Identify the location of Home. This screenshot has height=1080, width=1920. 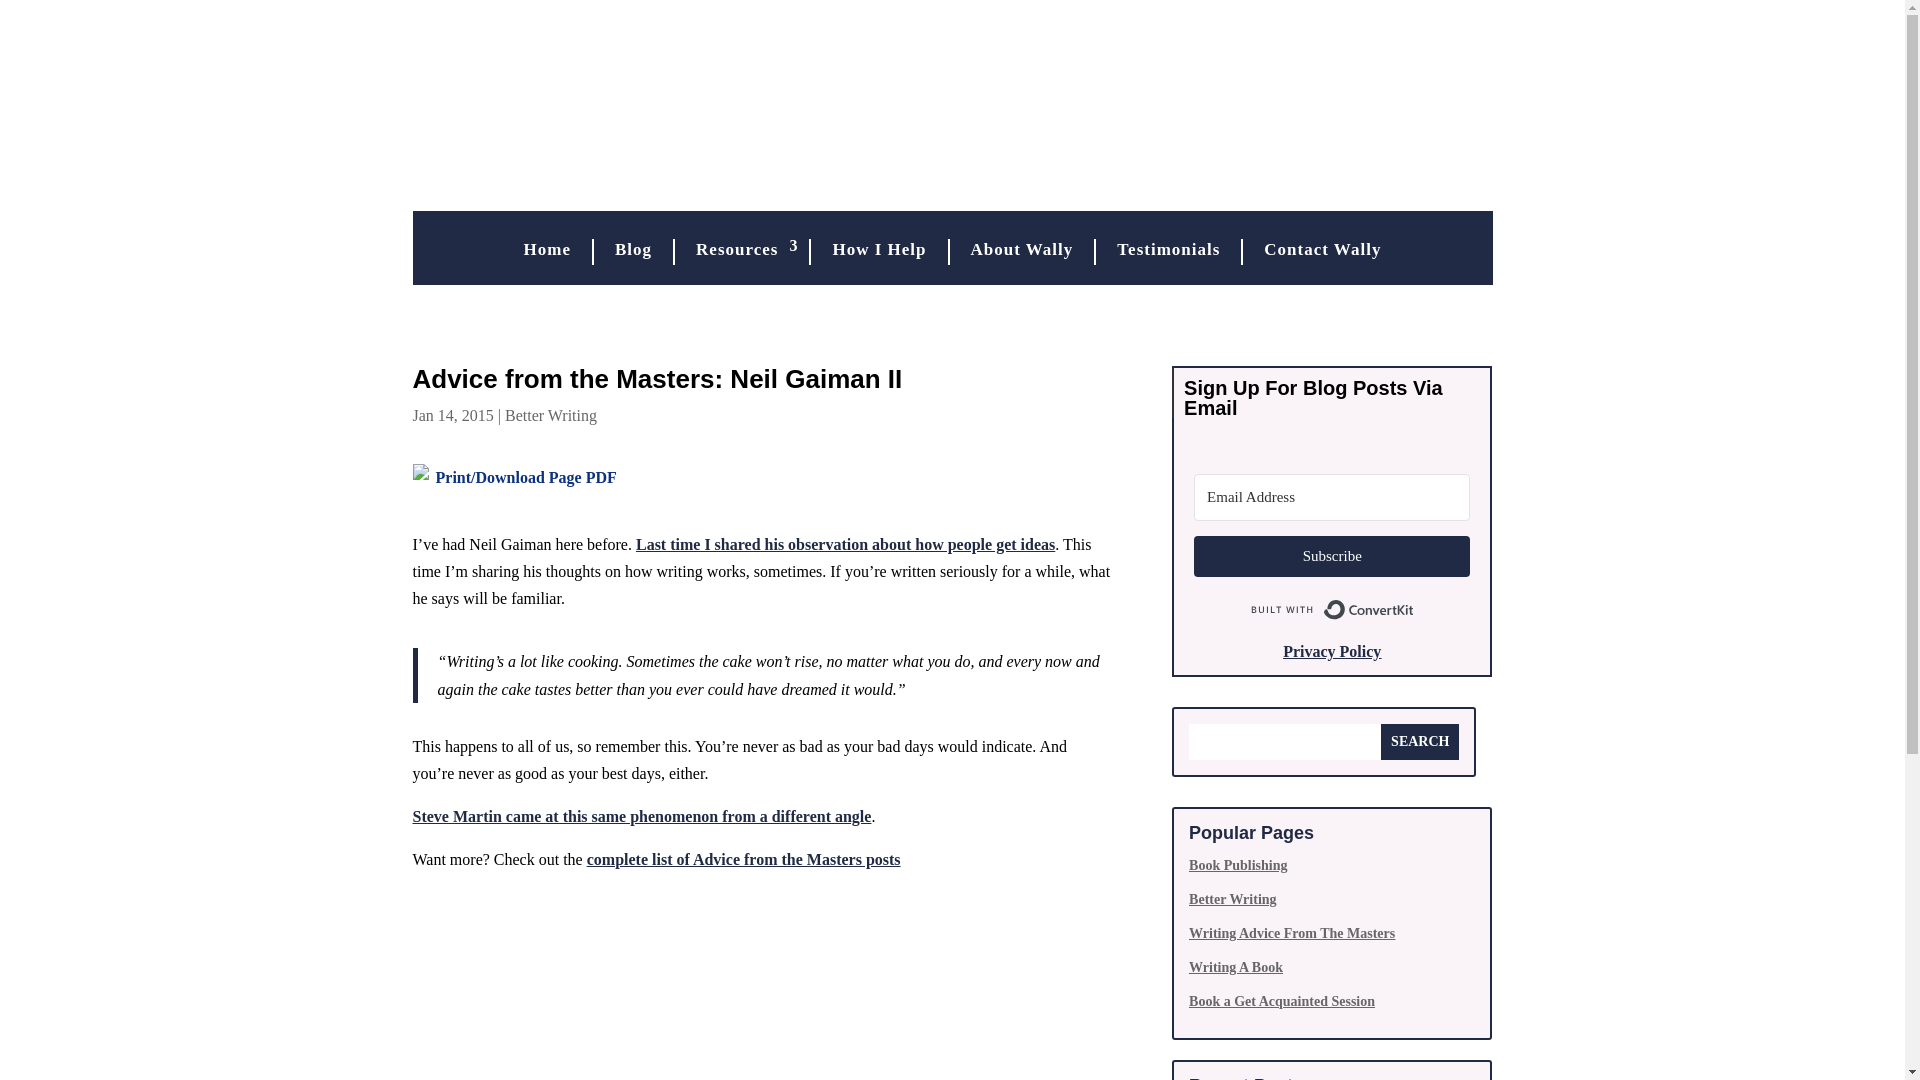
(548, 251).